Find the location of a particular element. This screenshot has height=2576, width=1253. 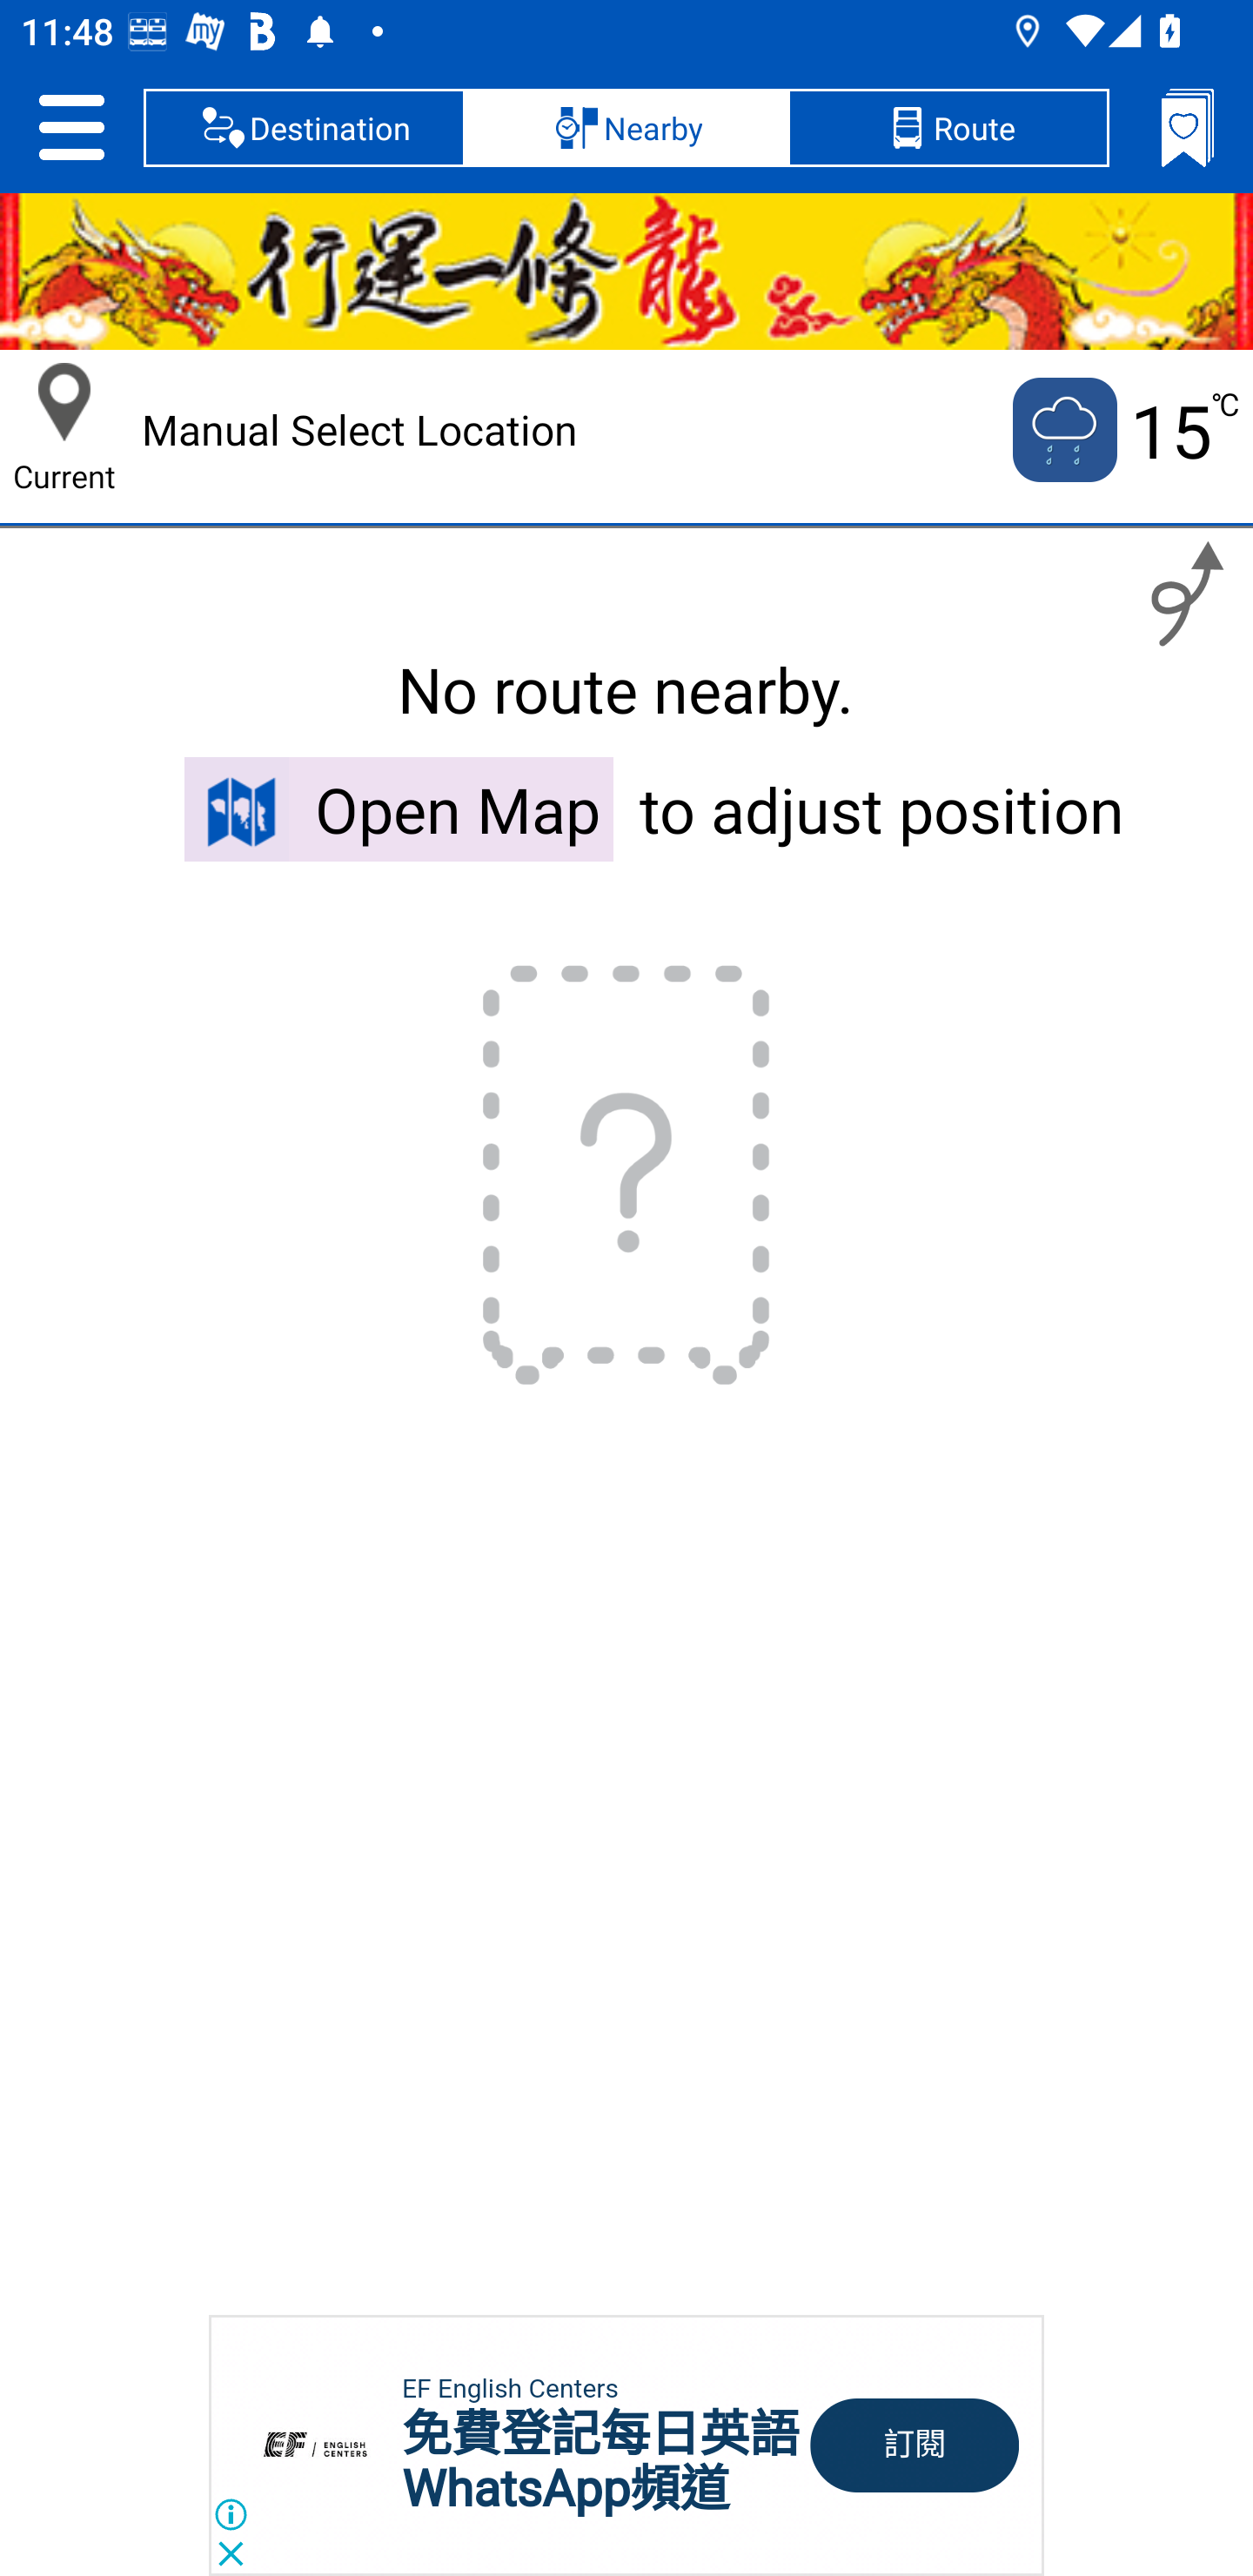

訂閱 is located at coordinates (915, 2445).